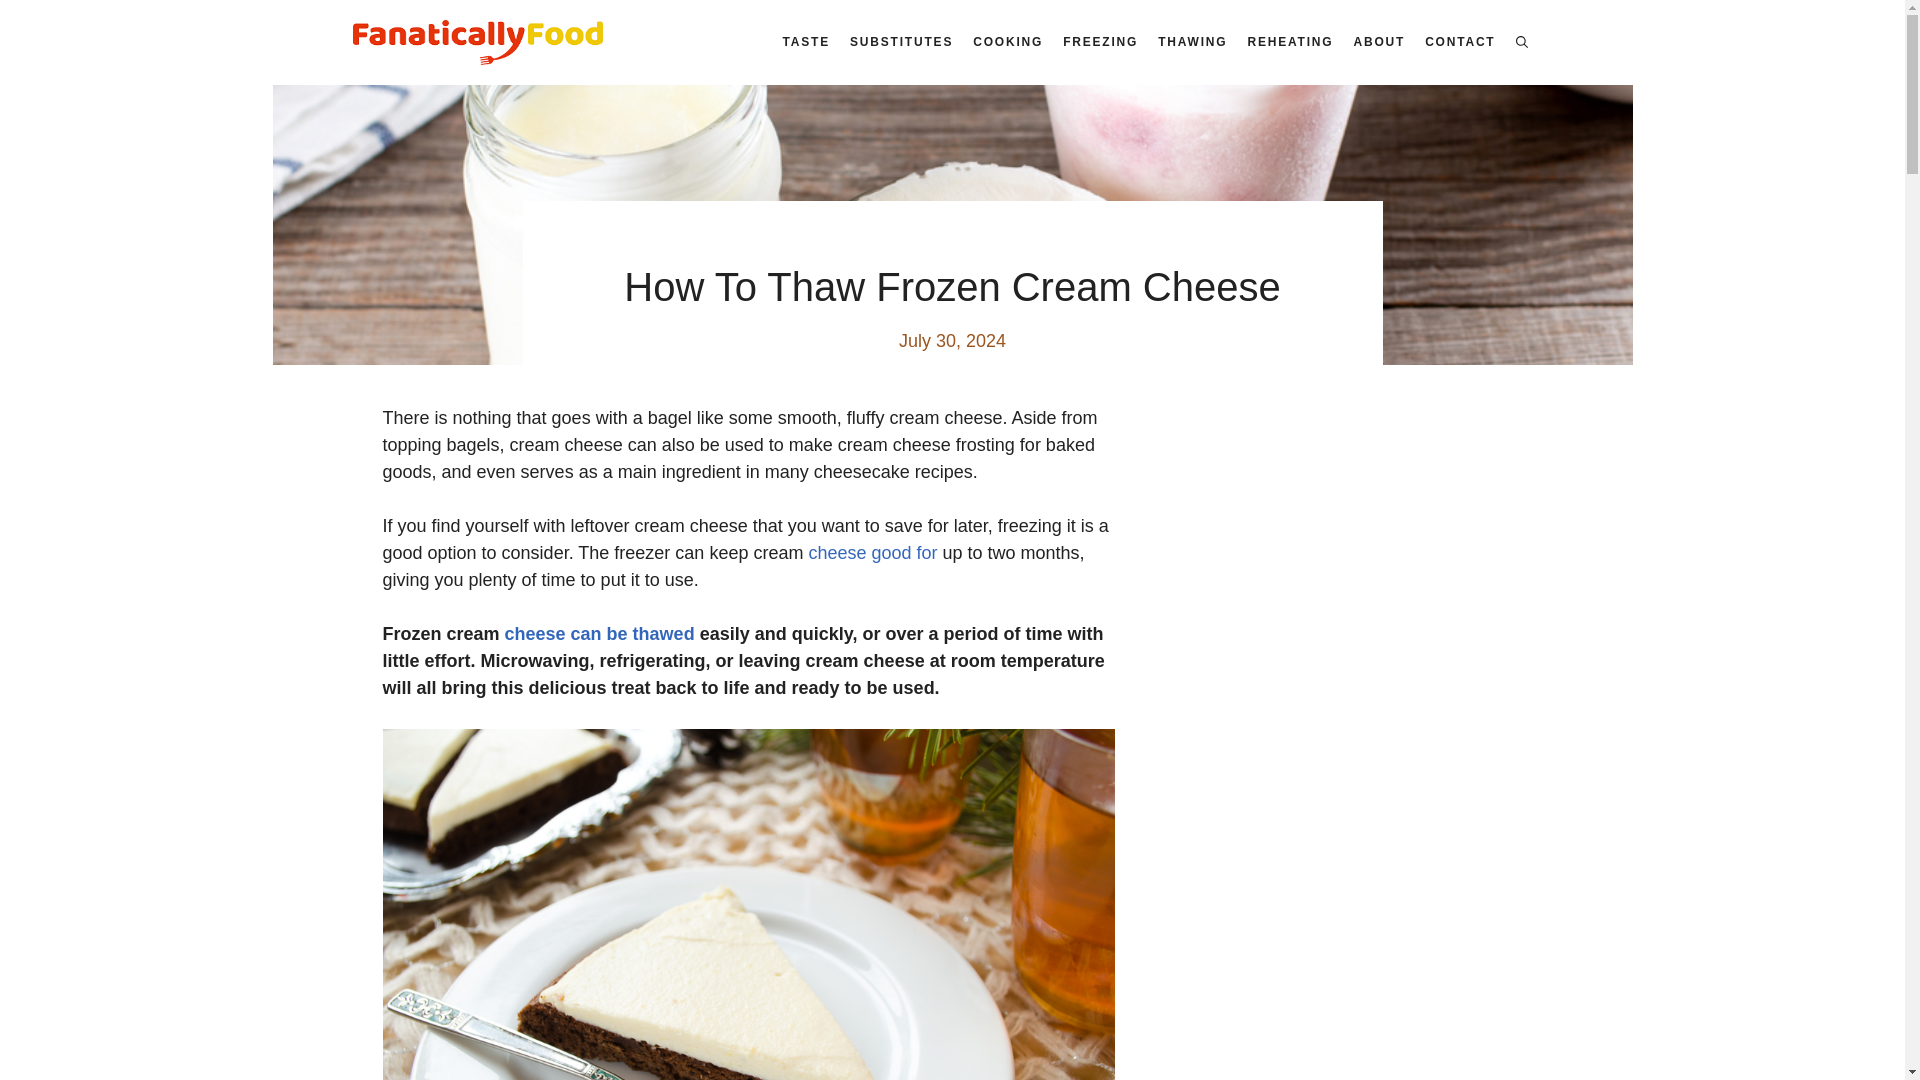  What do you see at coordinates (806, 42) in the screenshot?
I see `TASTE` at bounding box center [806, 42].